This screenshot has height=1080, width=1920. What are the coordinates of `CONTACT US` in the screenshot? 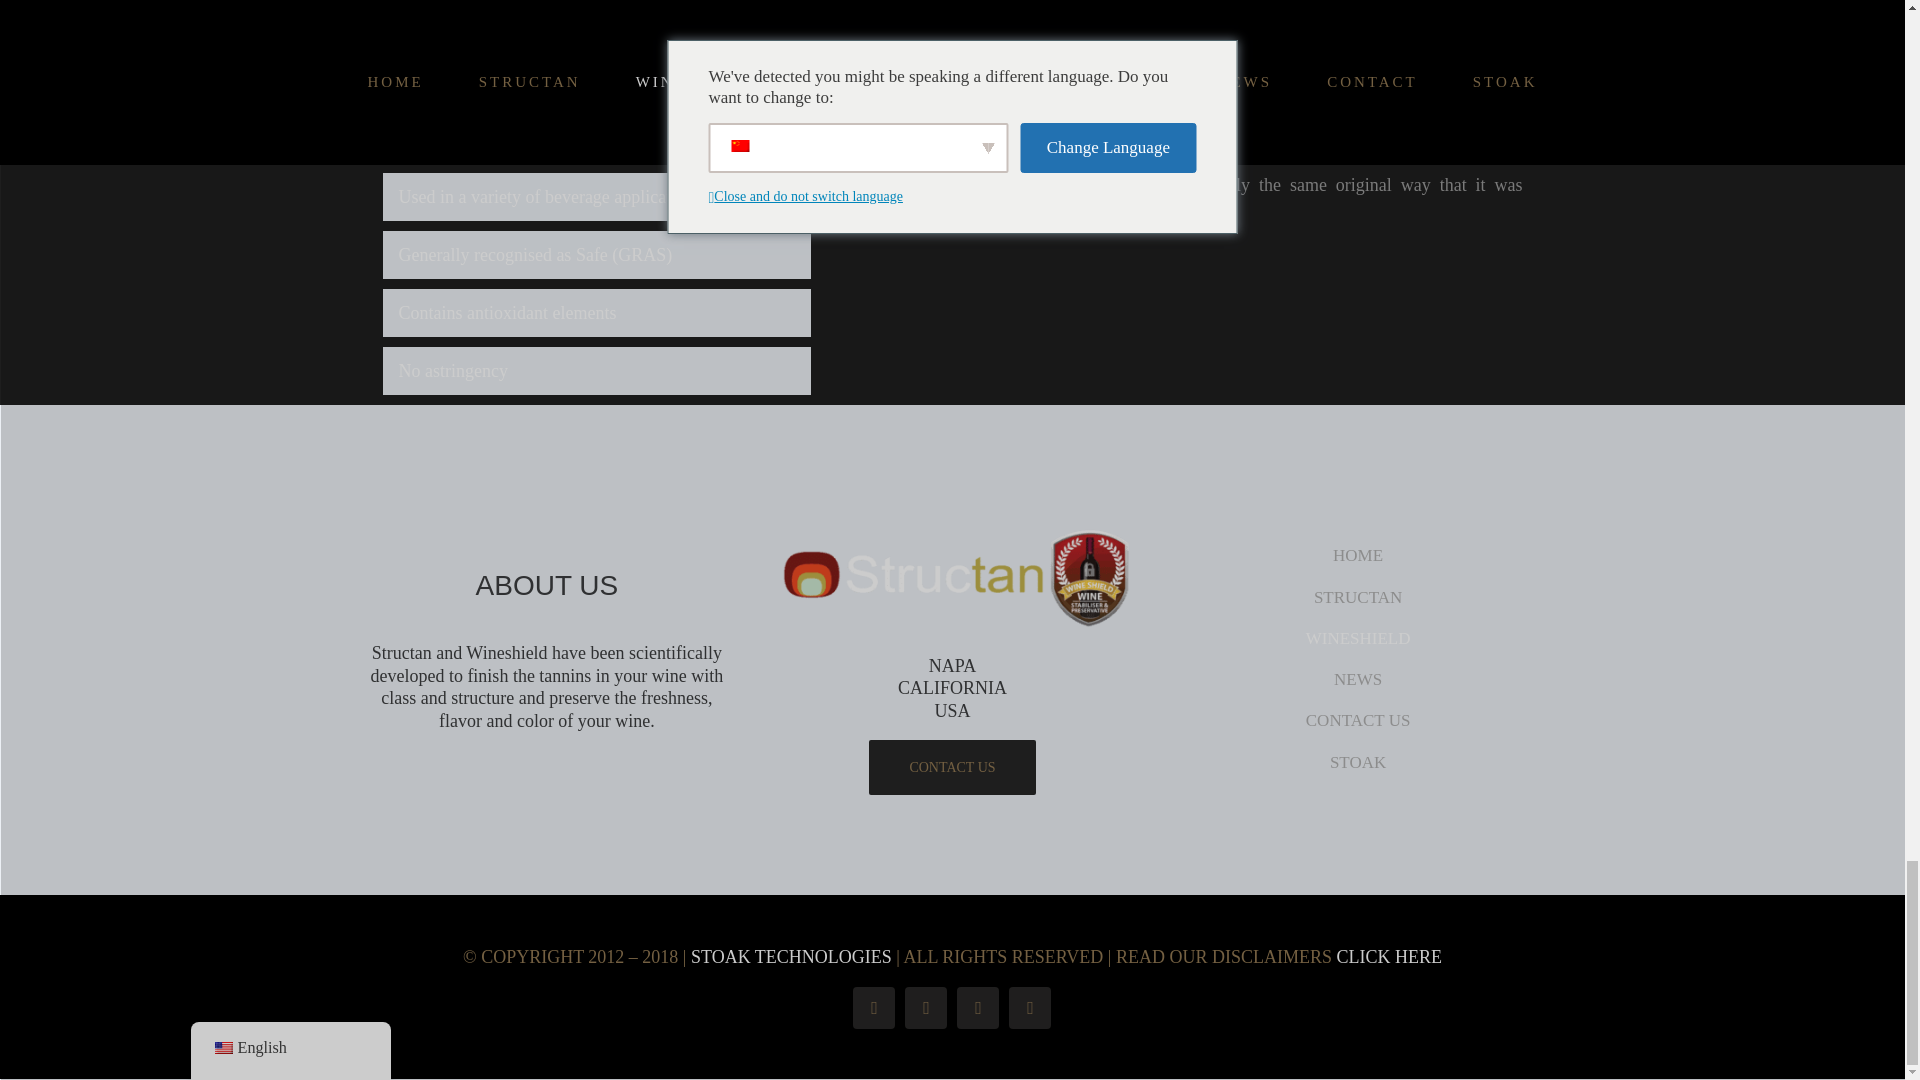 It's located at (1358, 720).